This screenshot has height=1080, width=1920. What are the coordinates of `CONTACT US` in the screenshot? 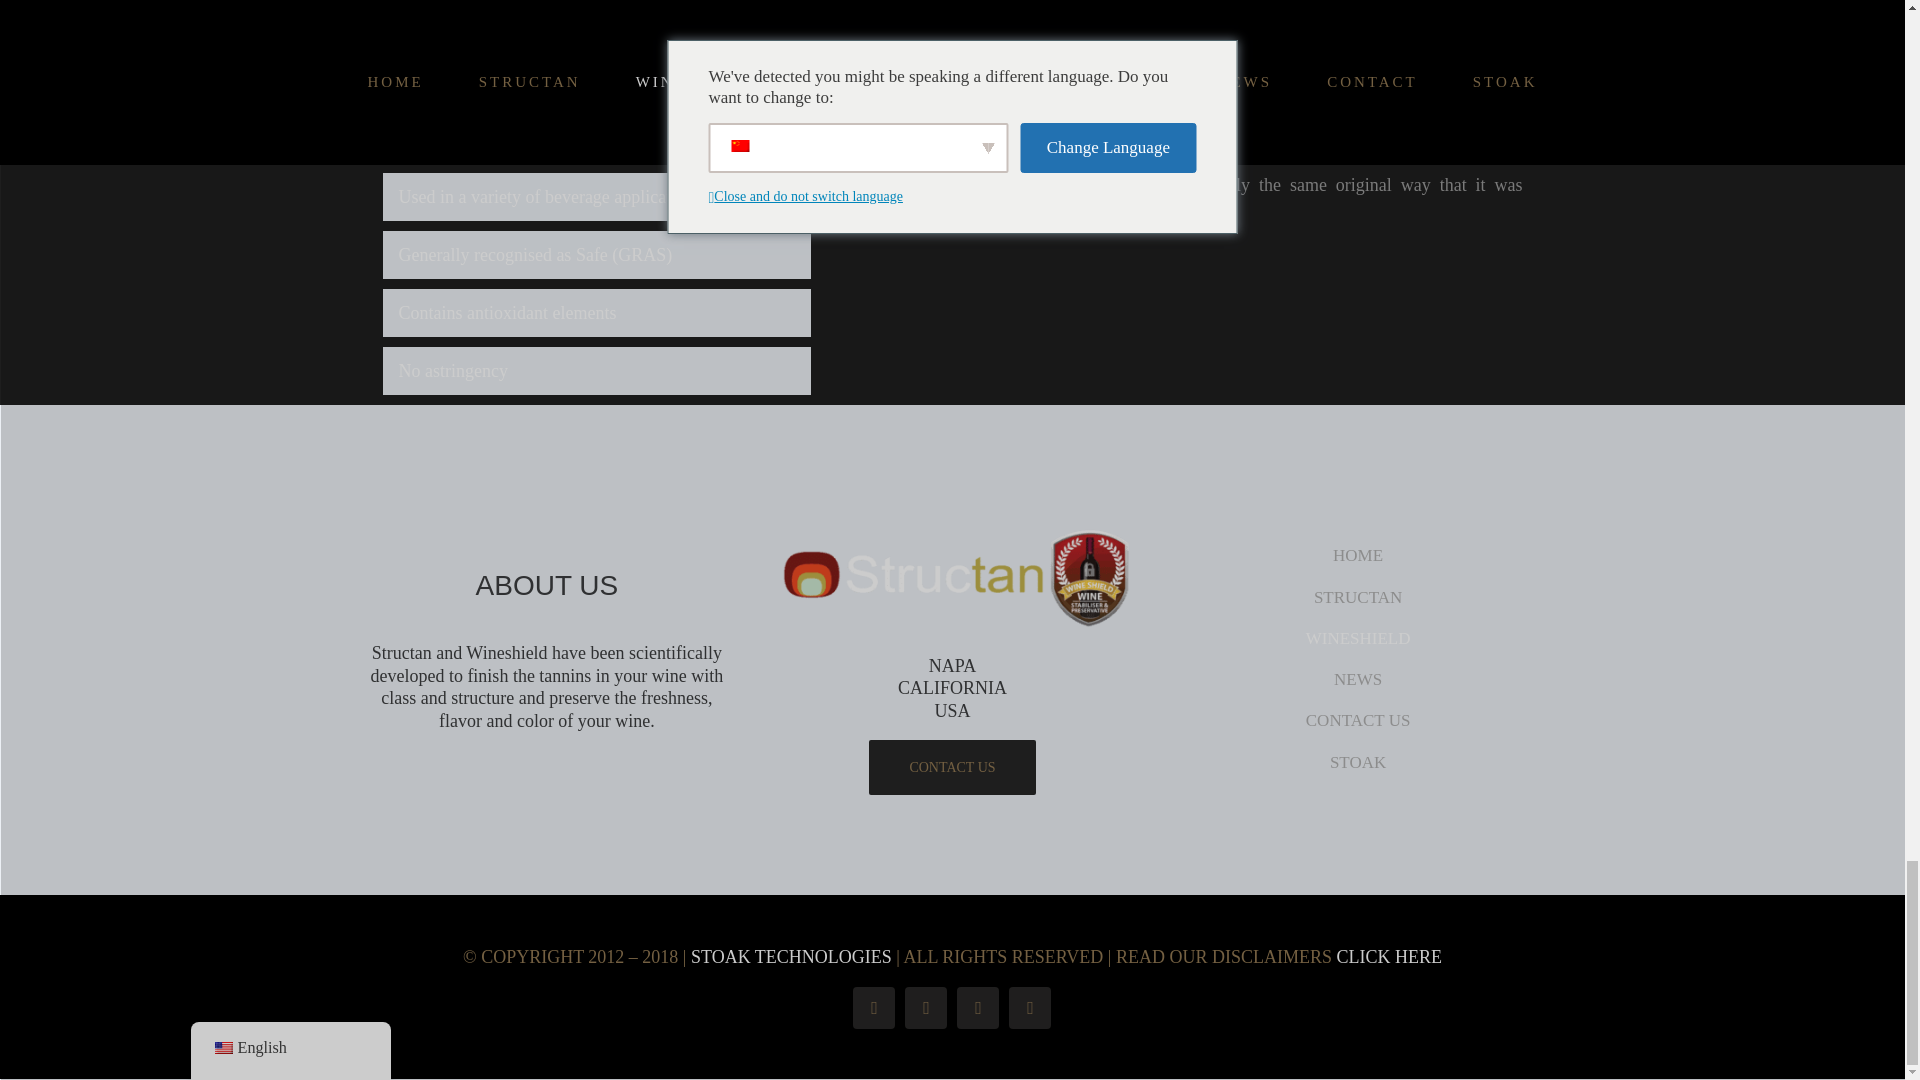 It's located at (1358, 720).